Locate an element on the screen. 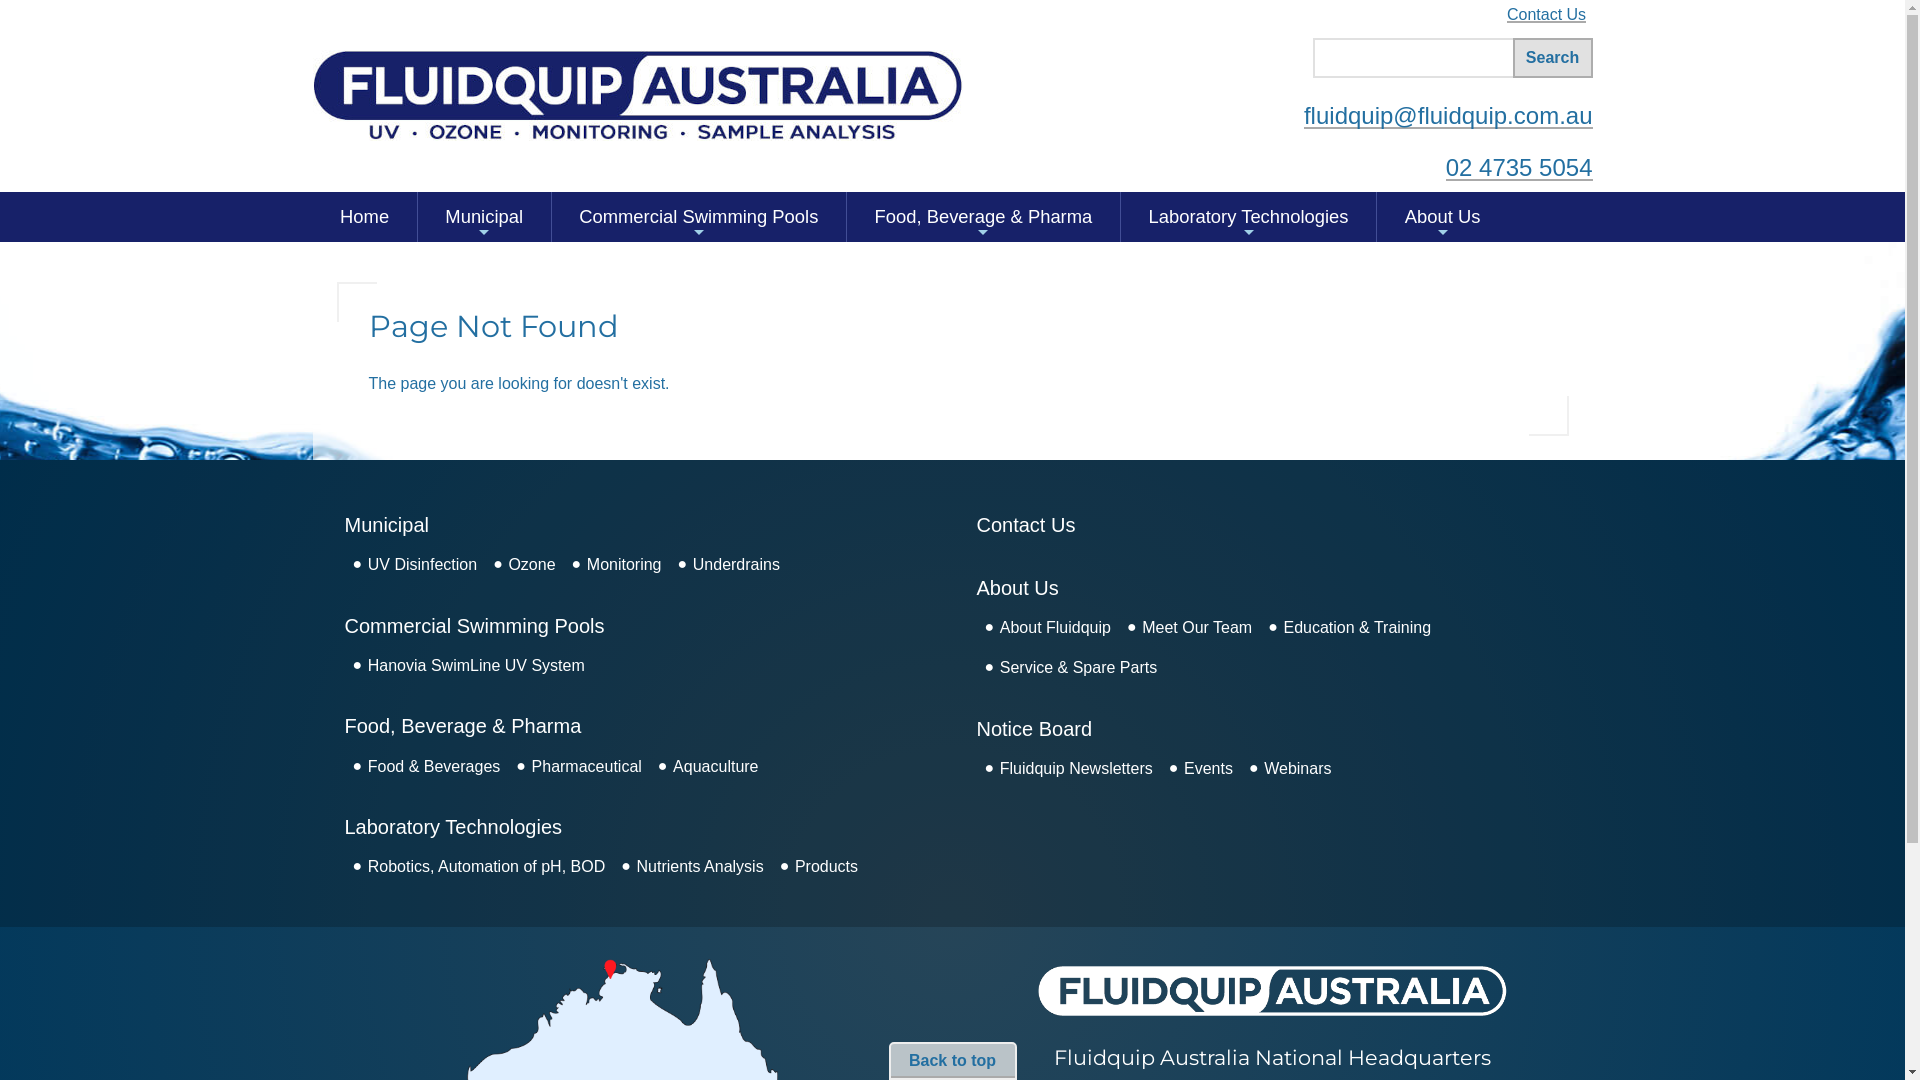  Back to top is located at coordinates (952, 1061).